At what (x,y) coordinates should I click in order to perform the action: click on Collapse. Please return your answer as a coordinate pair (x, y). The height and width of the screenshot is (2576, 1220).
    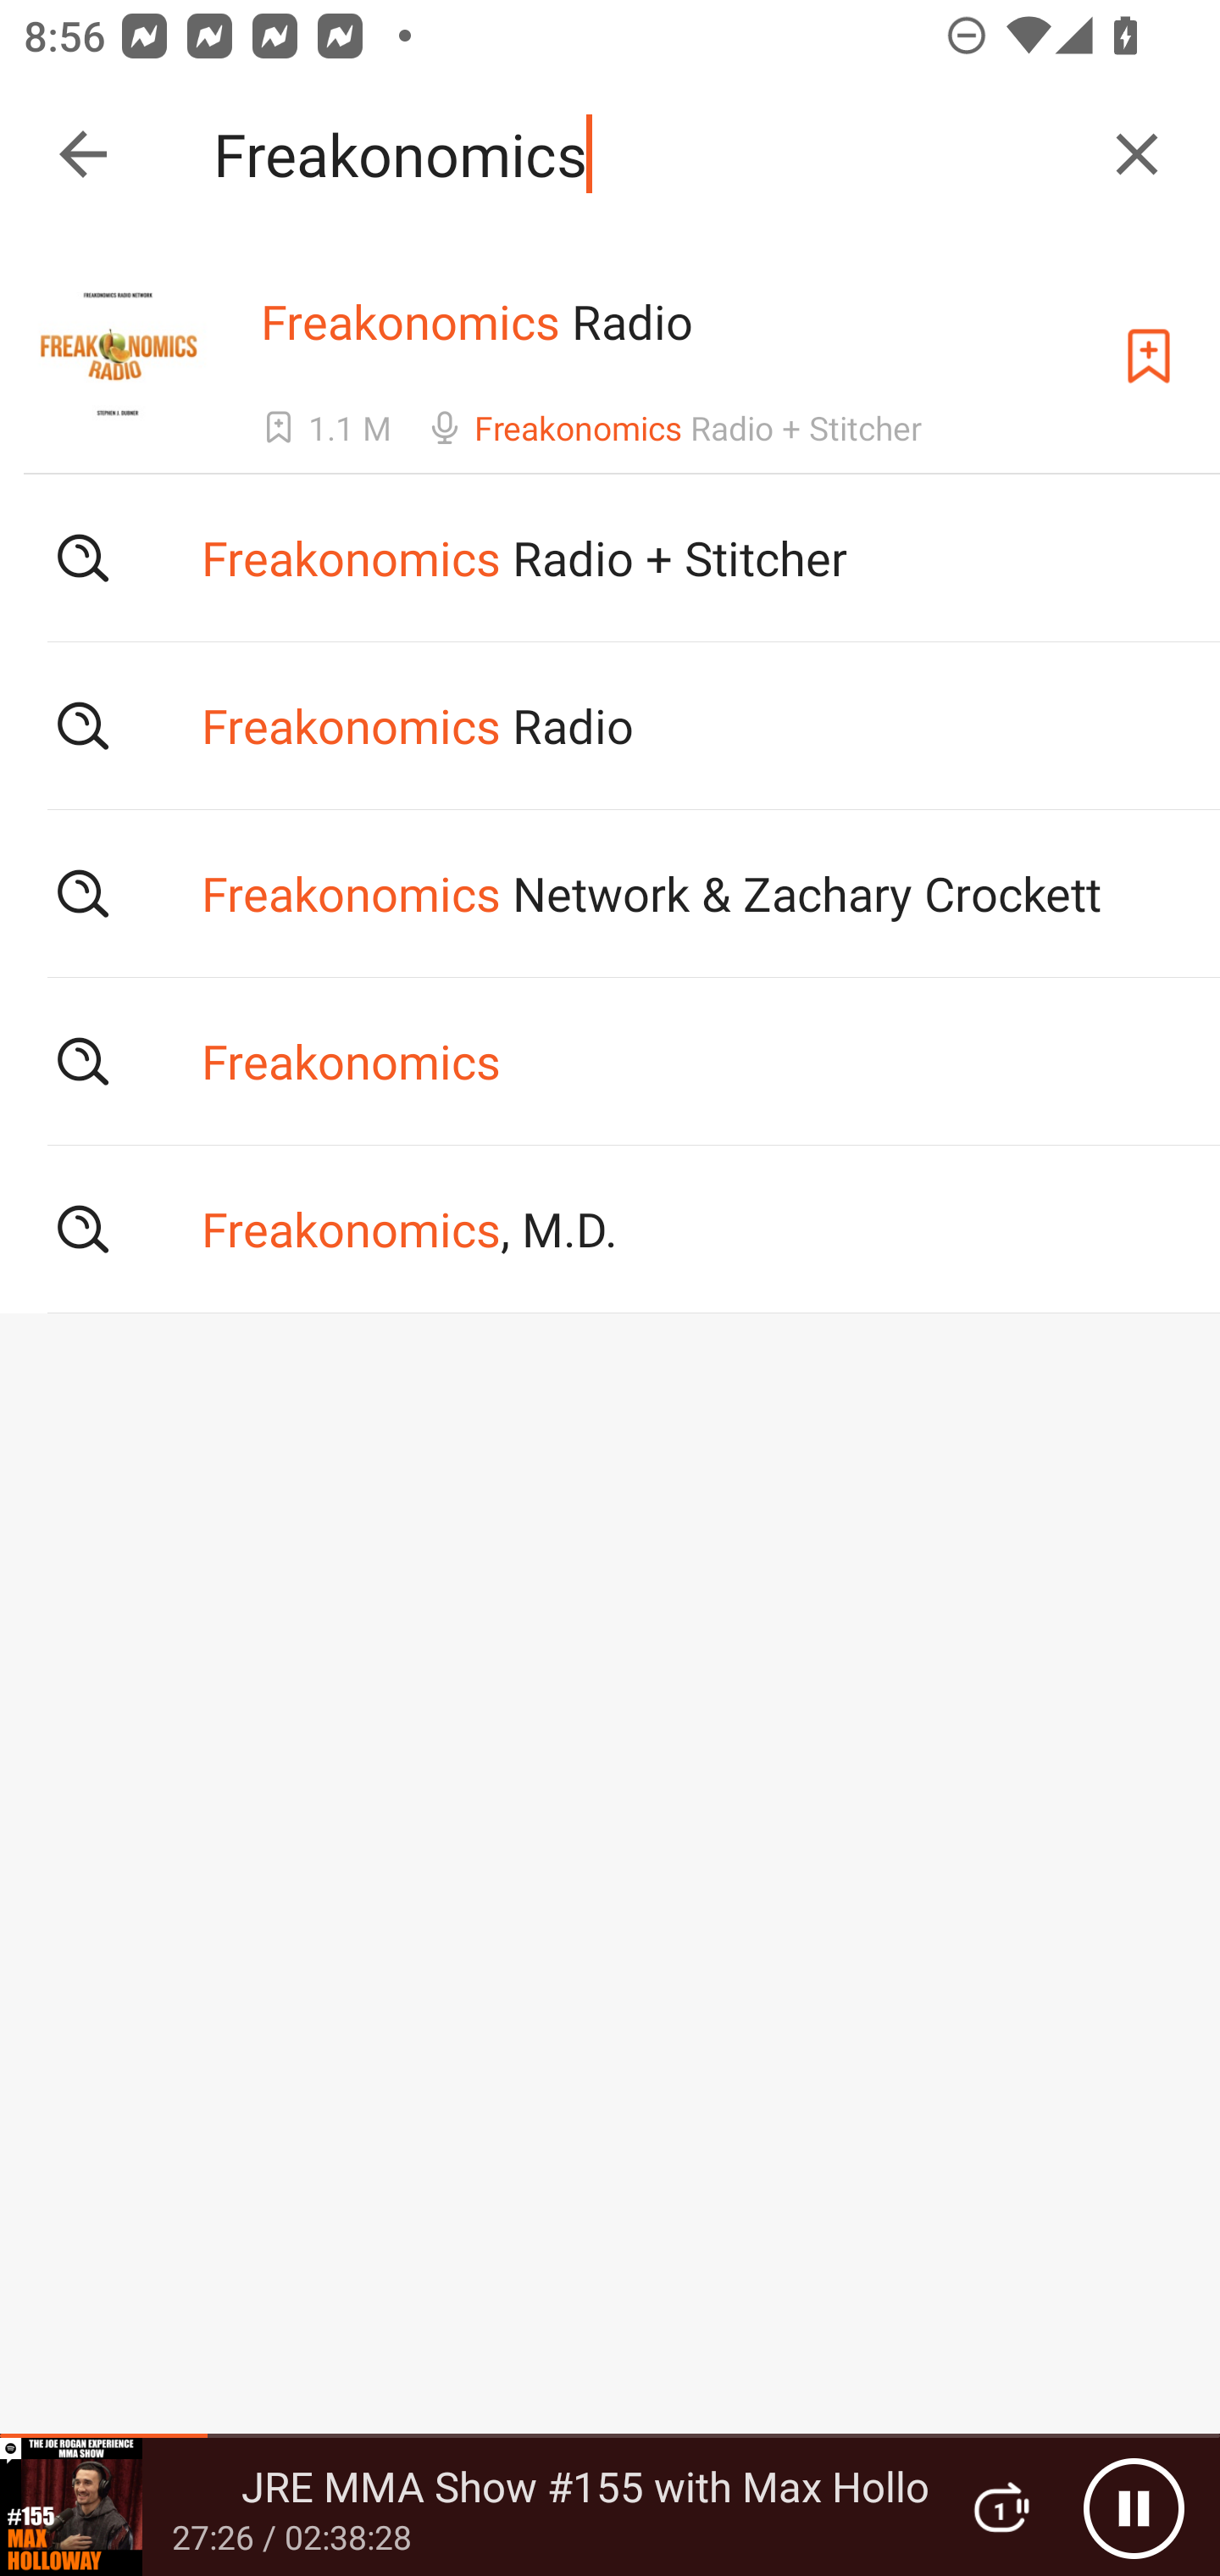
    Looking at the image, I should click on (83, 154).